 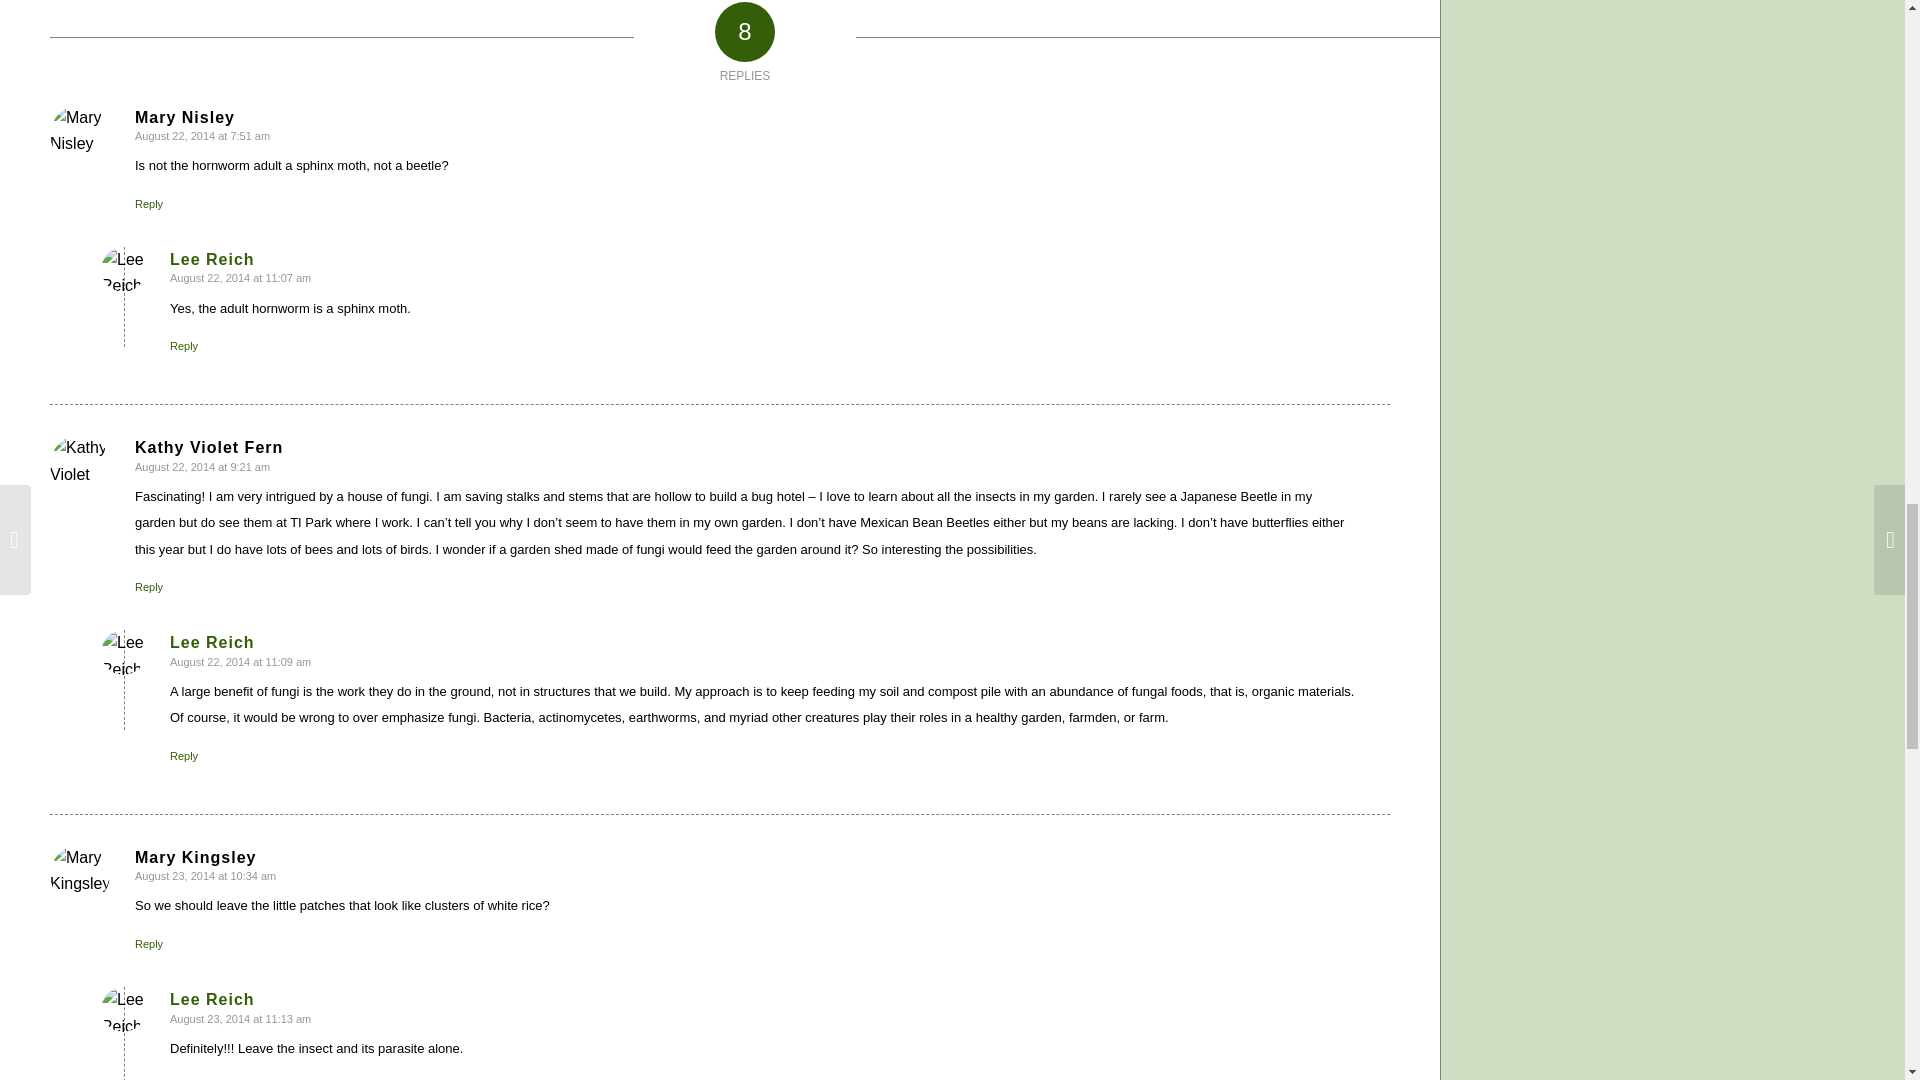 I want to click on Reply, so click(x=184, y=346).